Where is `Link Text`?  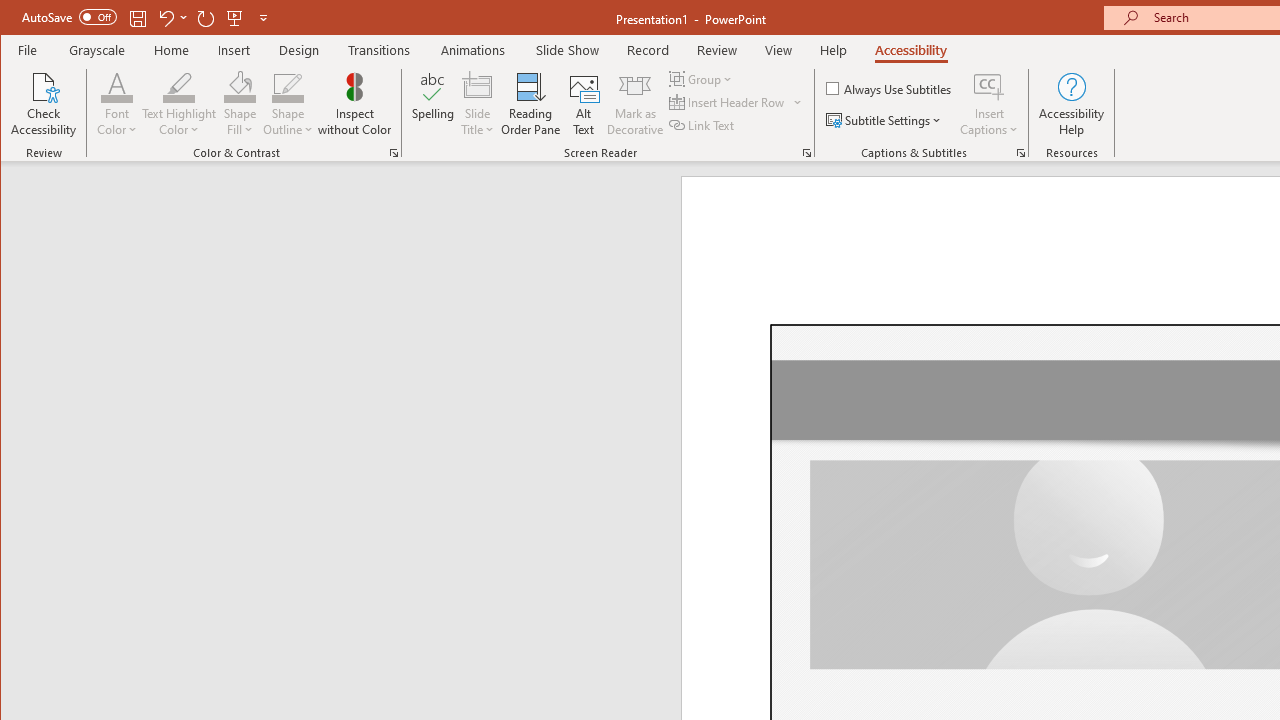
Link Text is located at coordinates (703, 124).